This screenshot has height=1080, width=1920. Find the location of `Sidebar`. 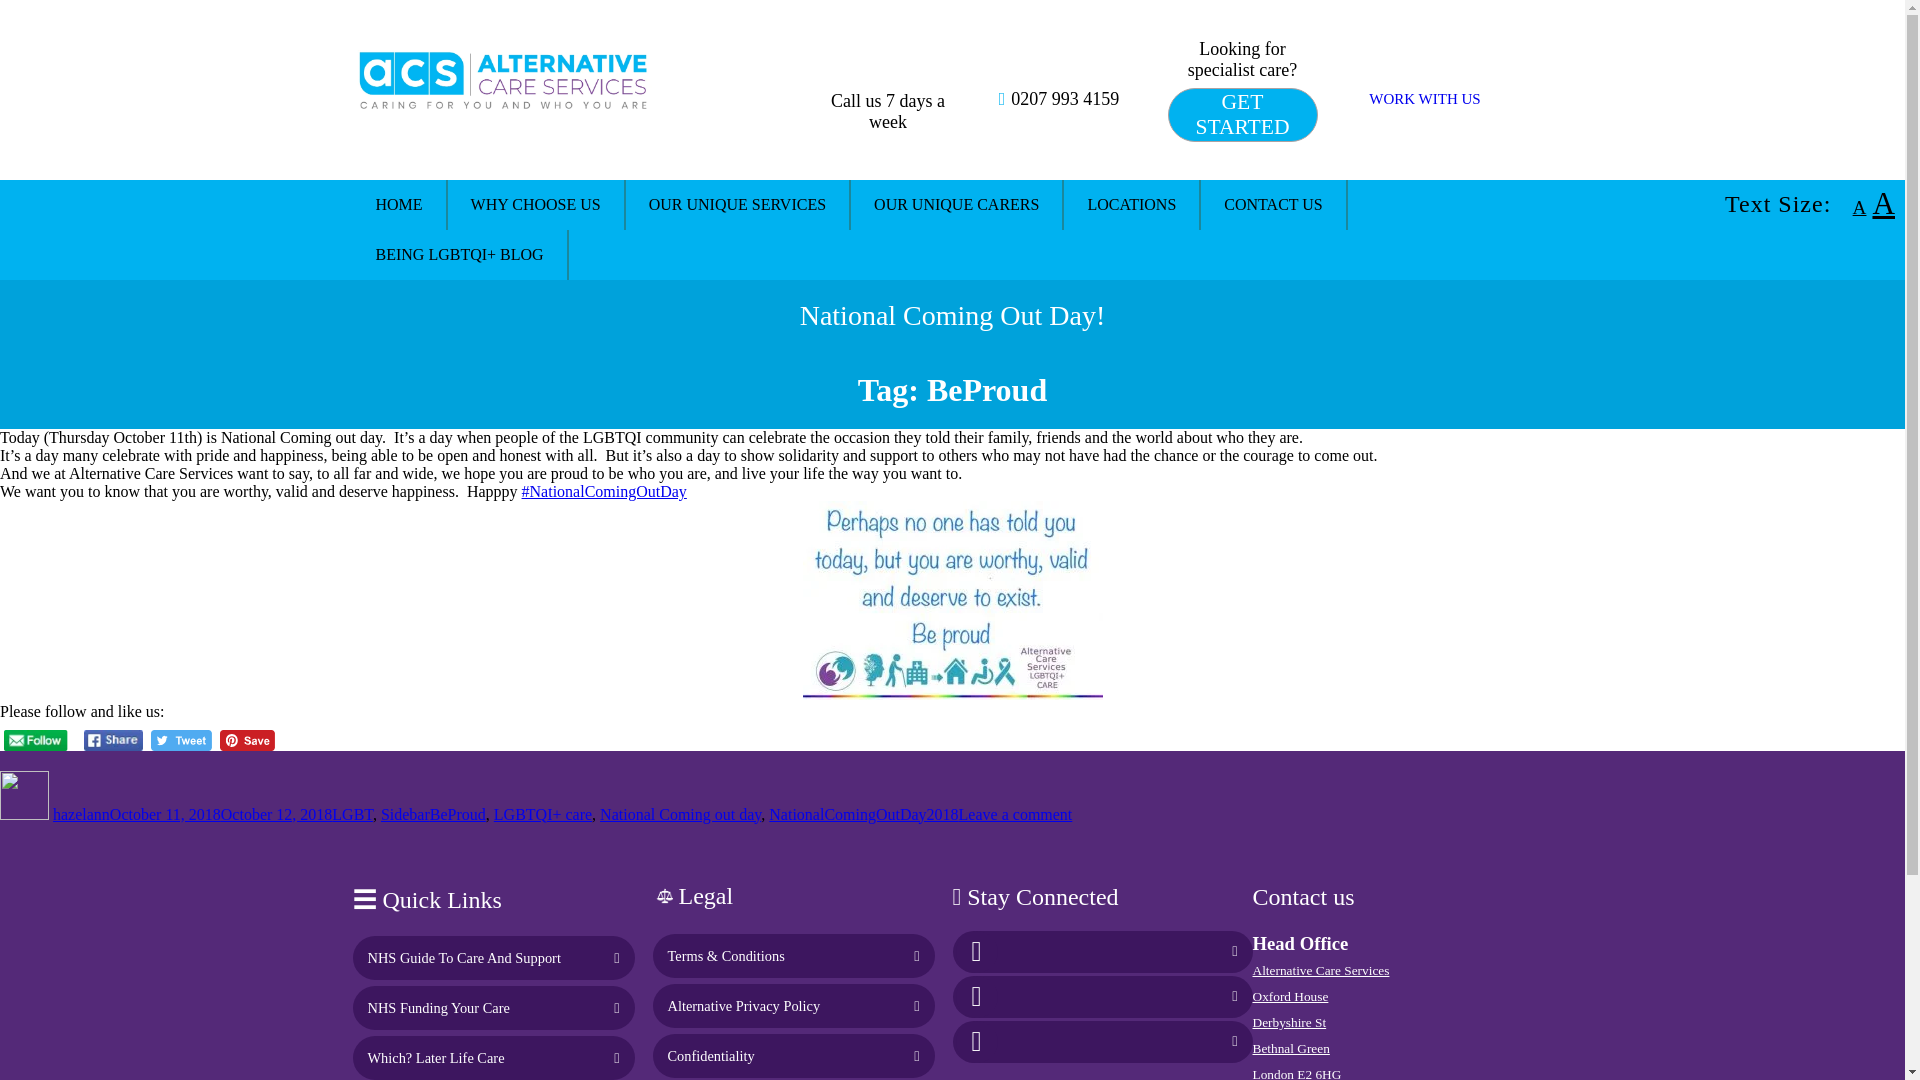

Sidebar is located at coordinates (405, 814).